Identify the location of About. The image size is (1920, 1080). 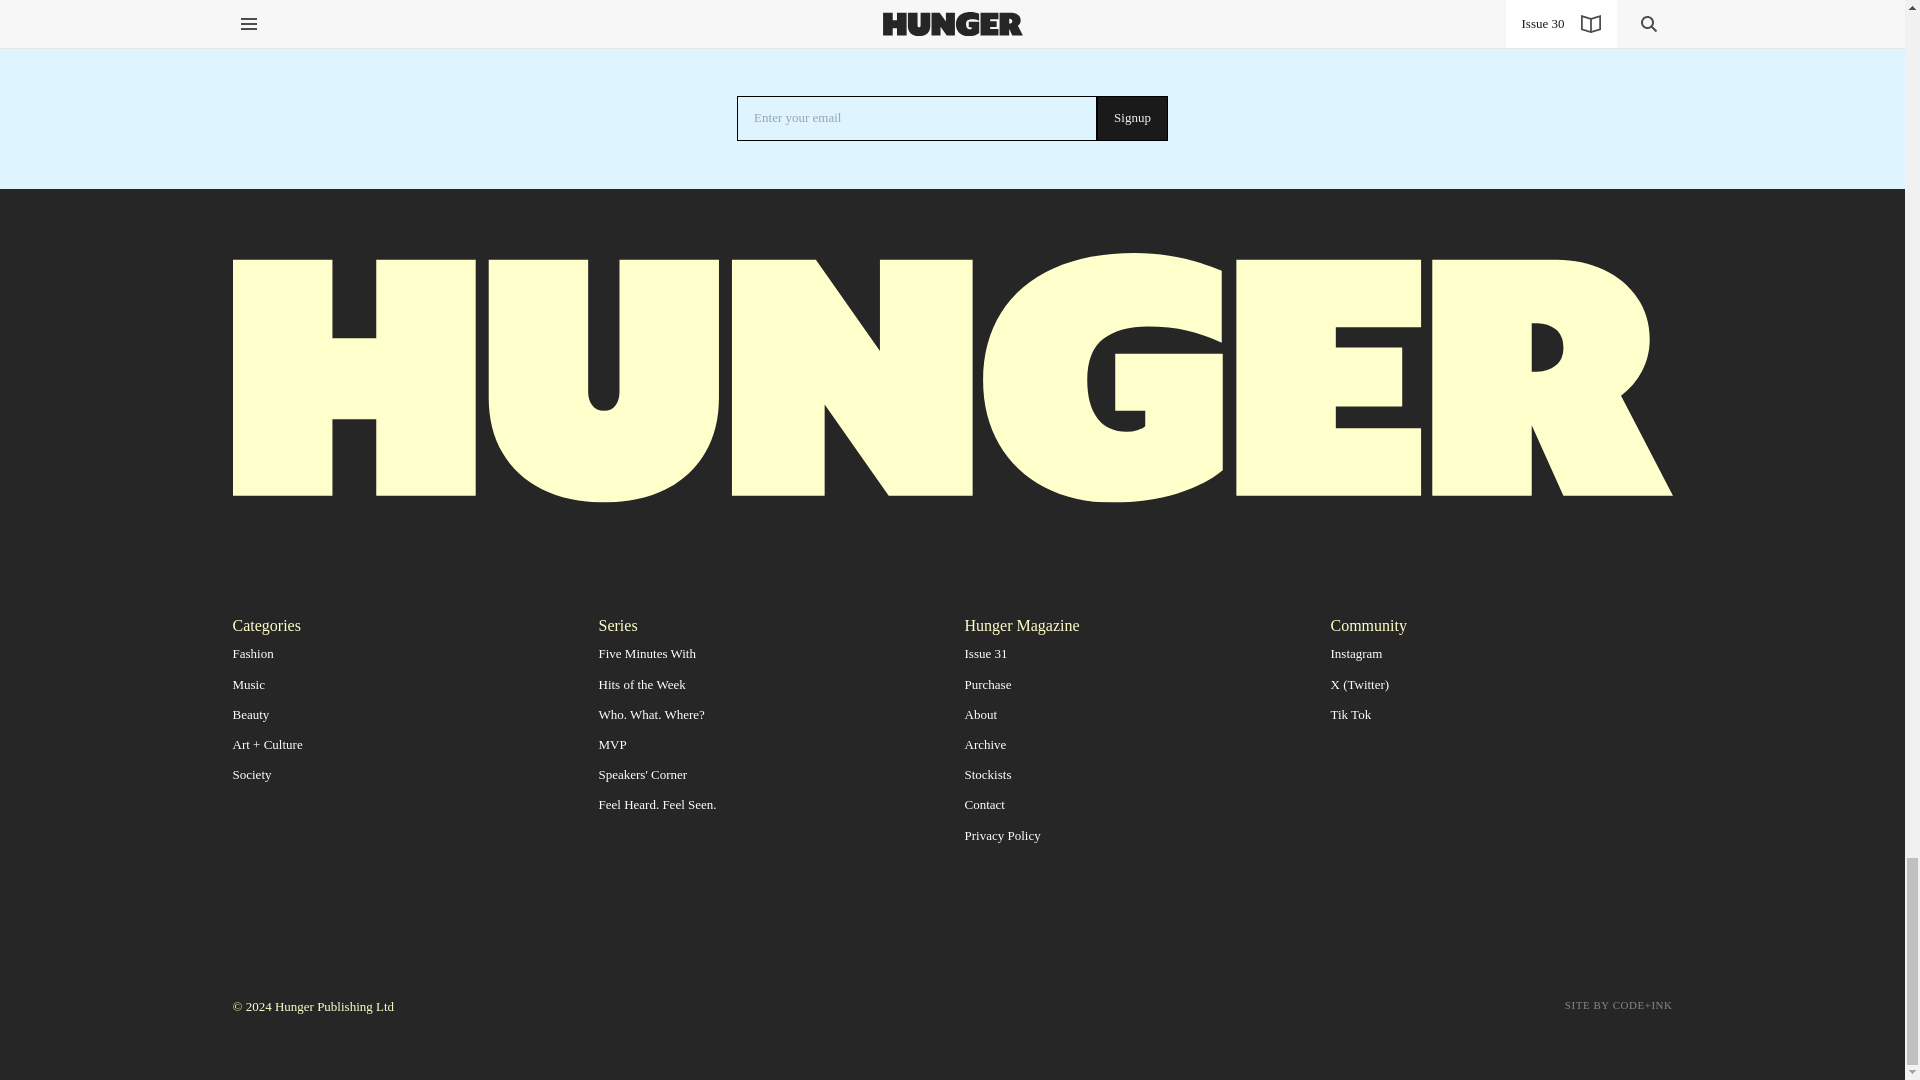
(980, 714).